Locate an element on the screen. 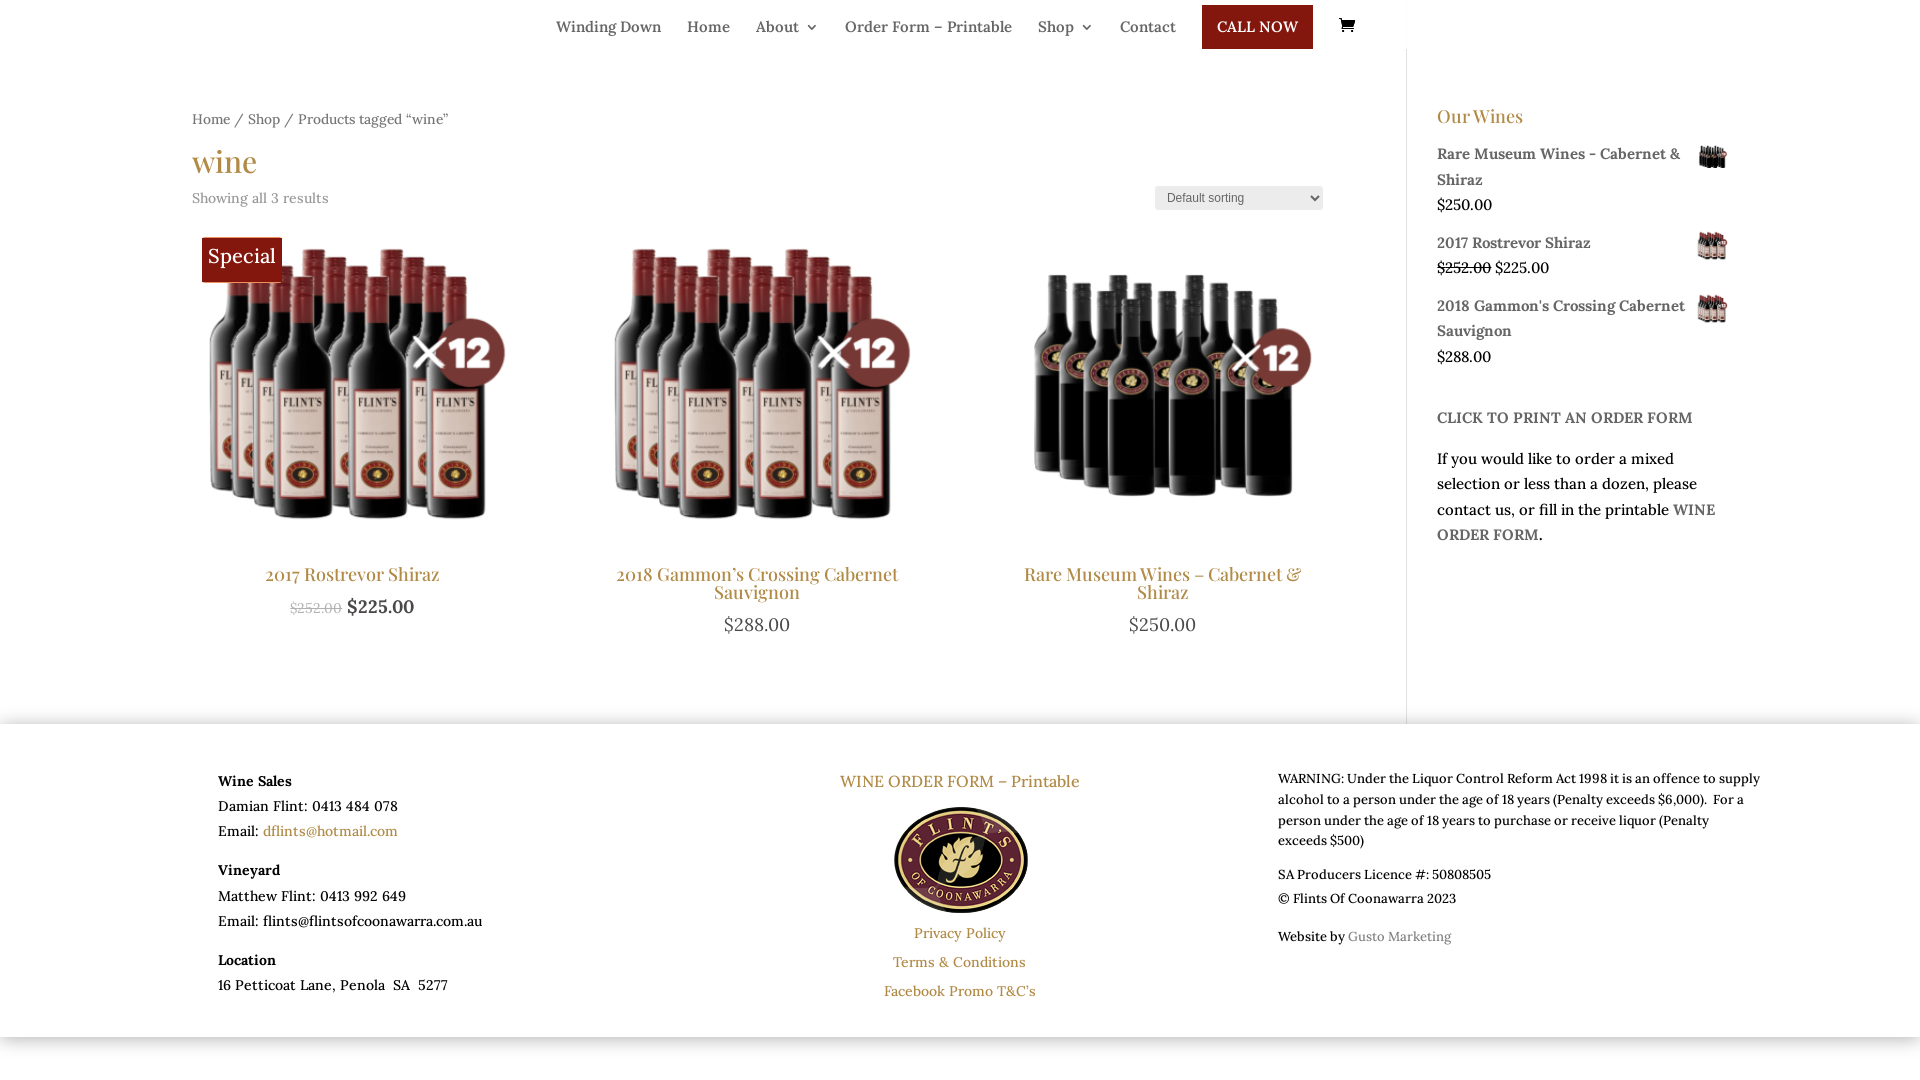 The width and height of the screenshot is (1920, 1080). 2017 Rostrevor Shiraz is located at coordinates (1582, 243).